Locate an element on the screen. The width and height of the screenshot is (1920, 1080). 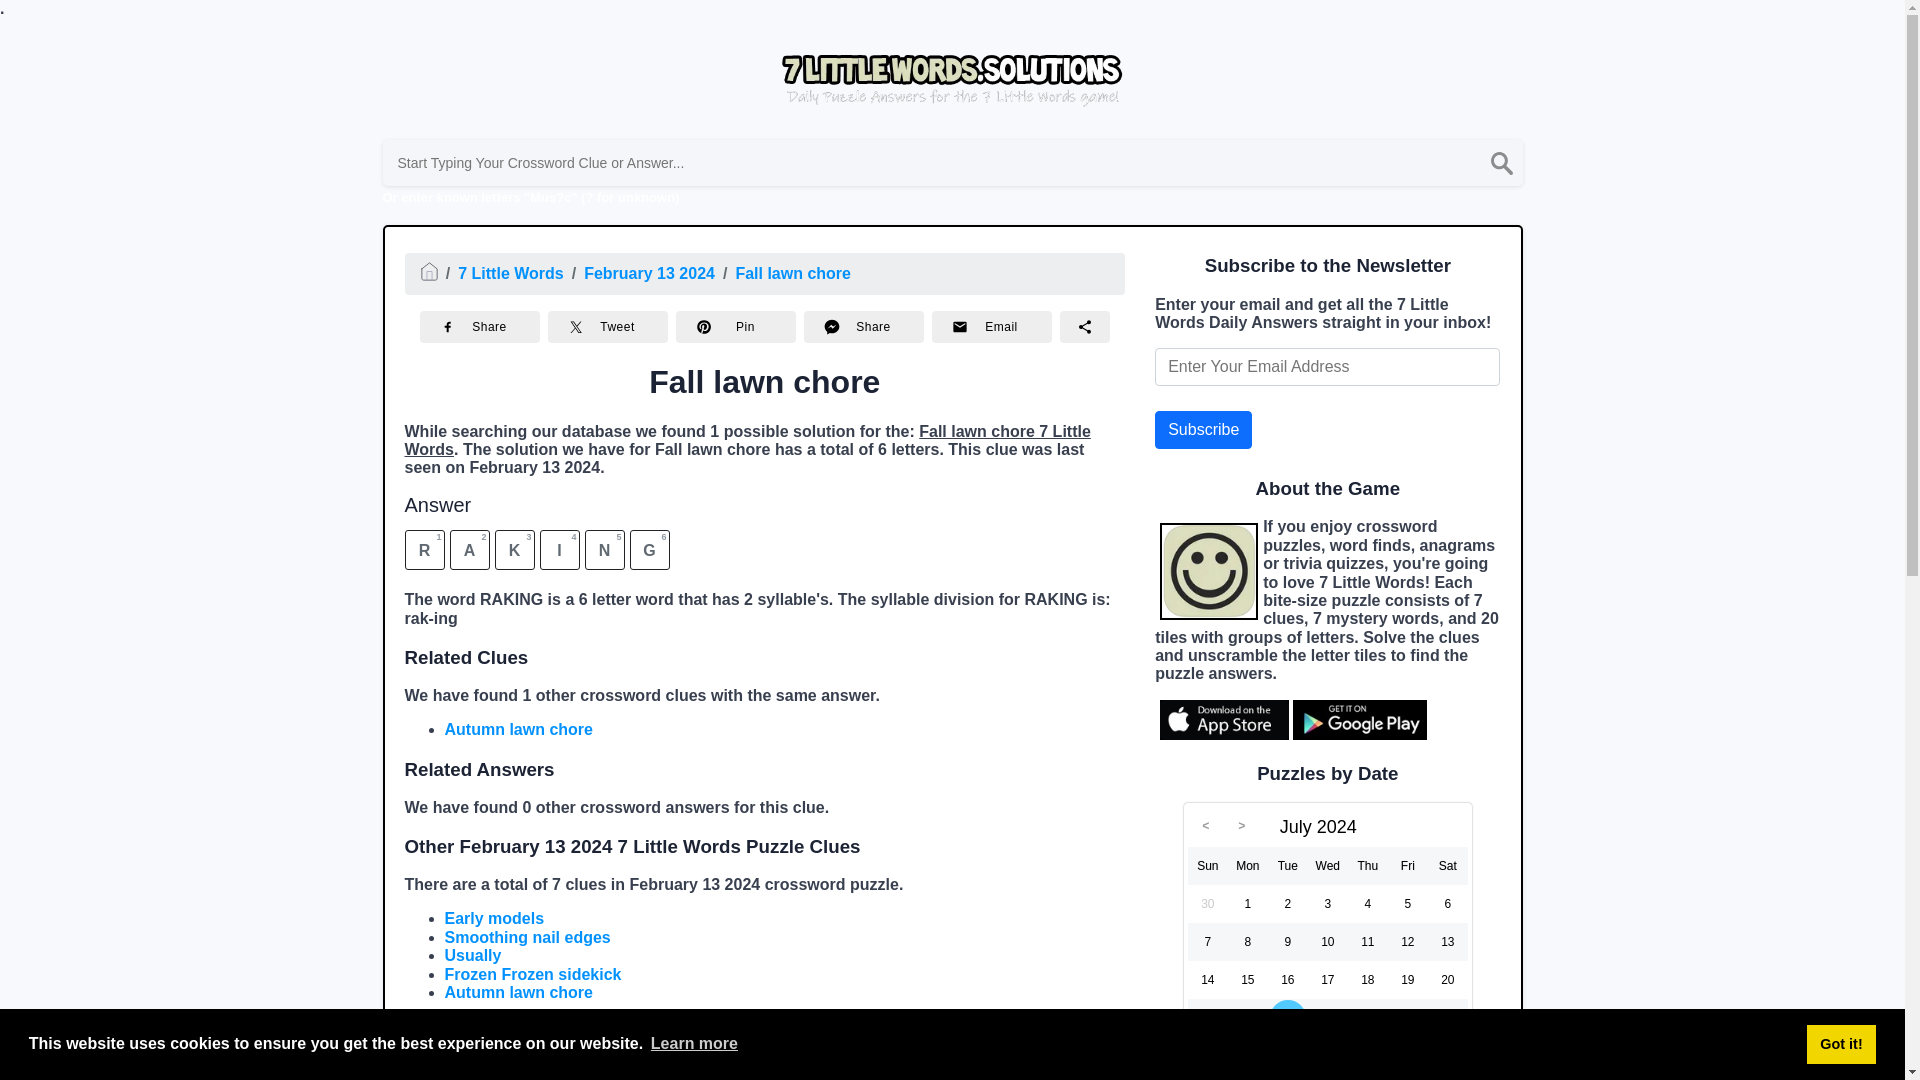
February 13 2024 is located at coordinates (648, 272).